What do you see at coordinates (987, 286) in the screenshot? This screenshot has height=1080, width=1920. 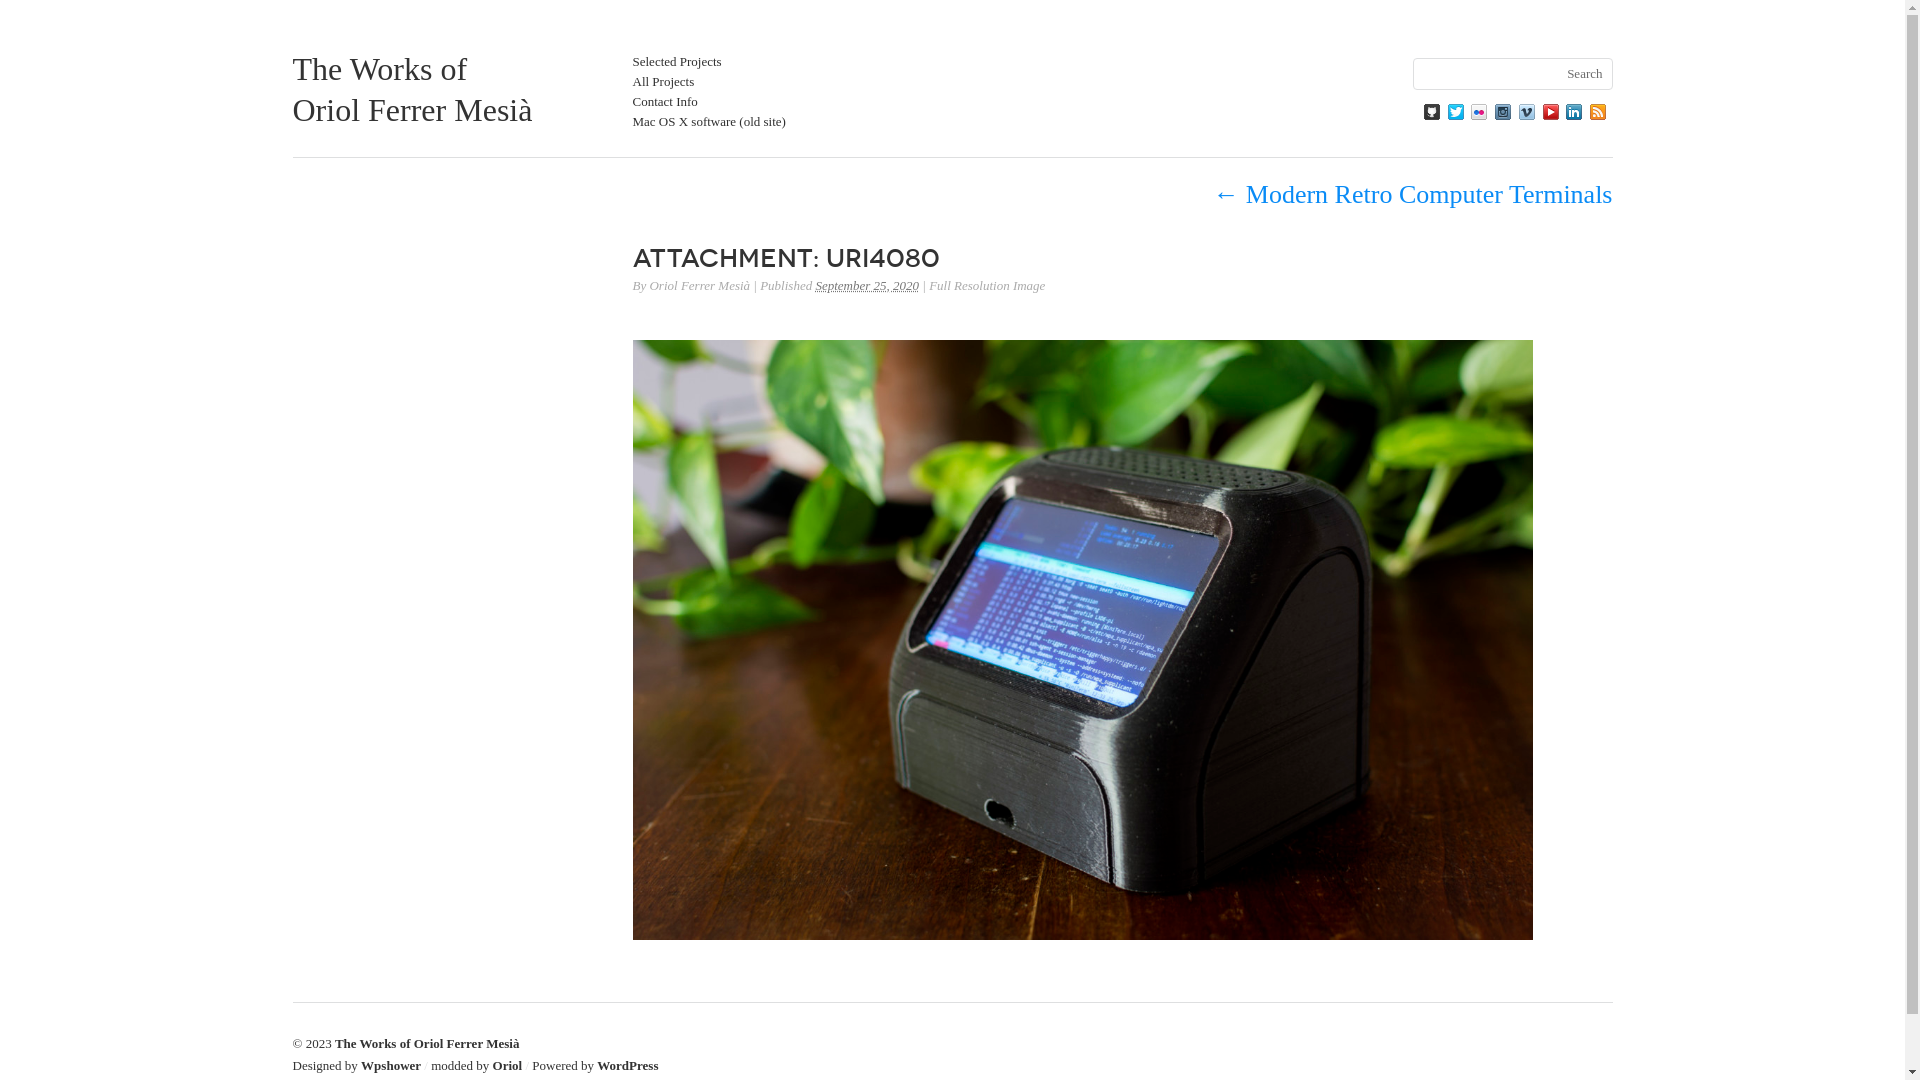 I see `Full Resolution Image` at bounding box center [987, 286].